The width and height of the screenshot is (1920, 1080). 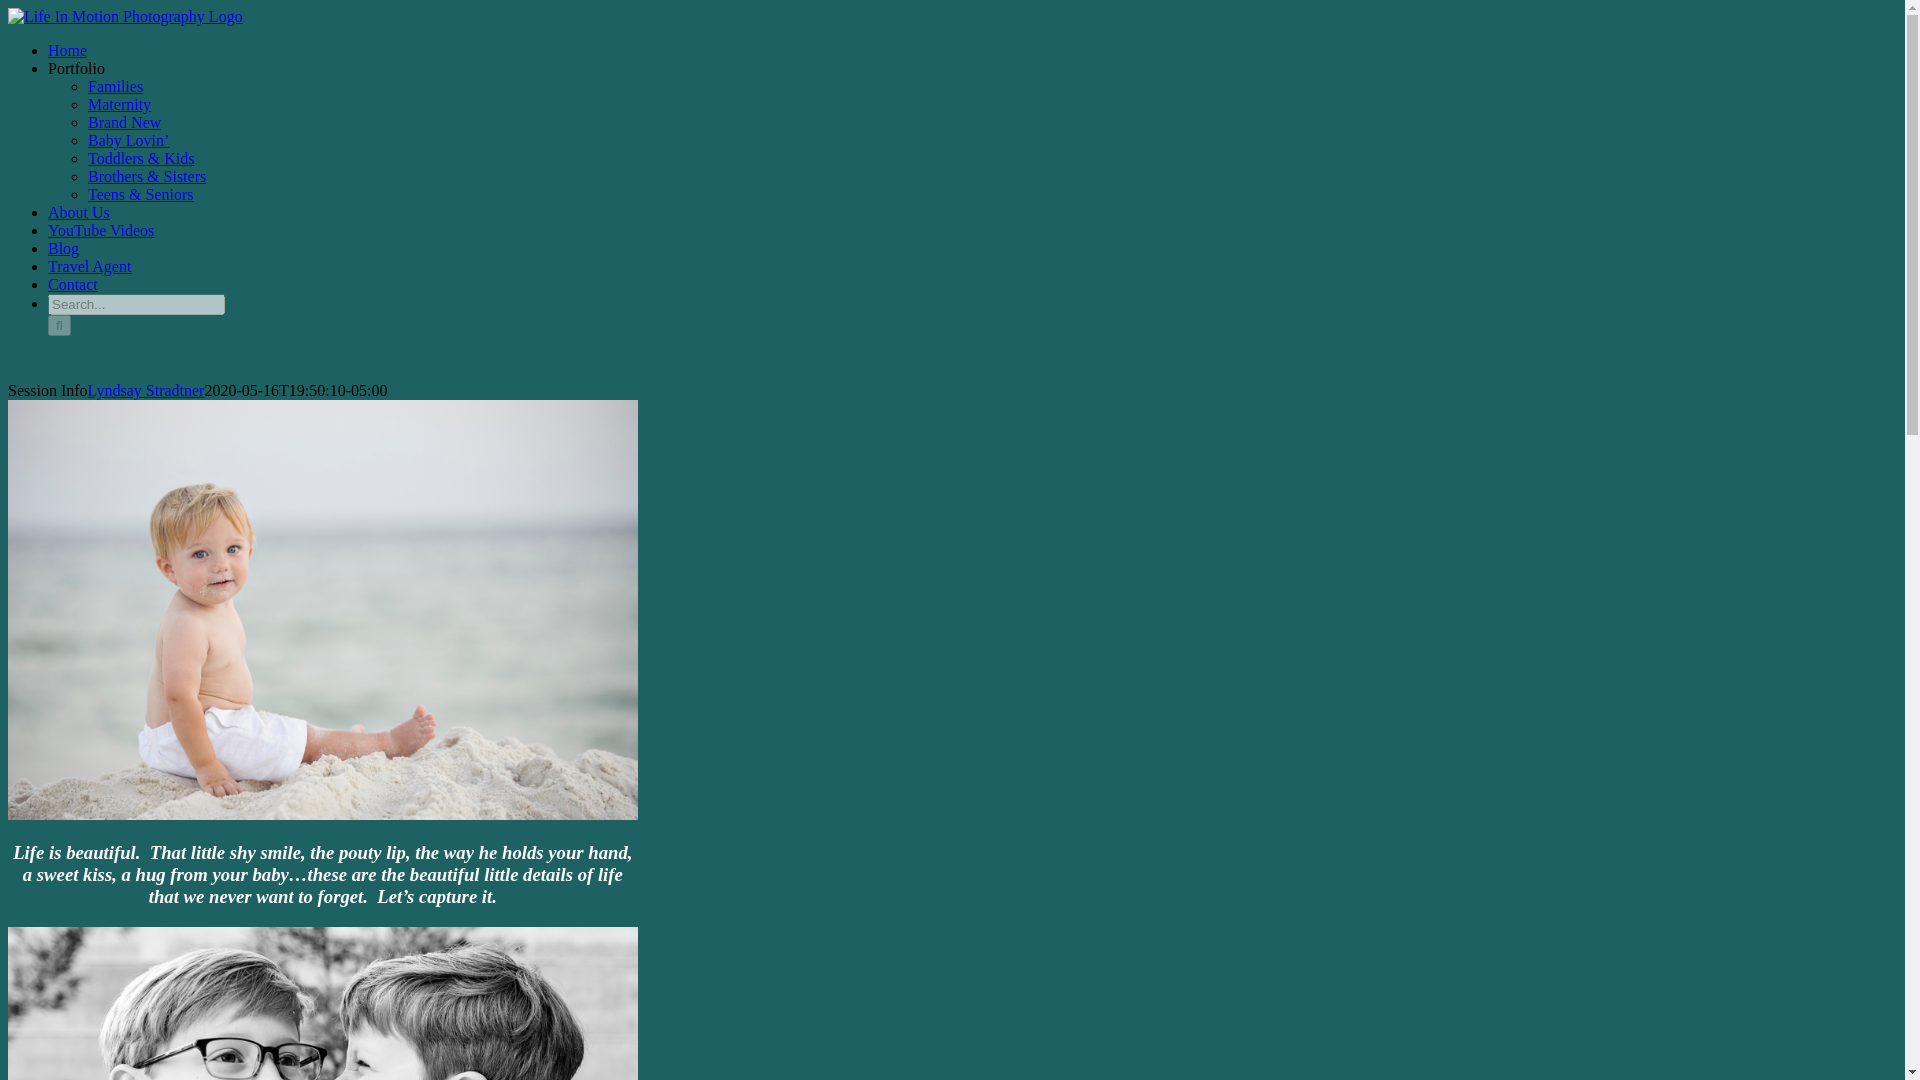 I want to click on Blog, so click(x=63, y=248).